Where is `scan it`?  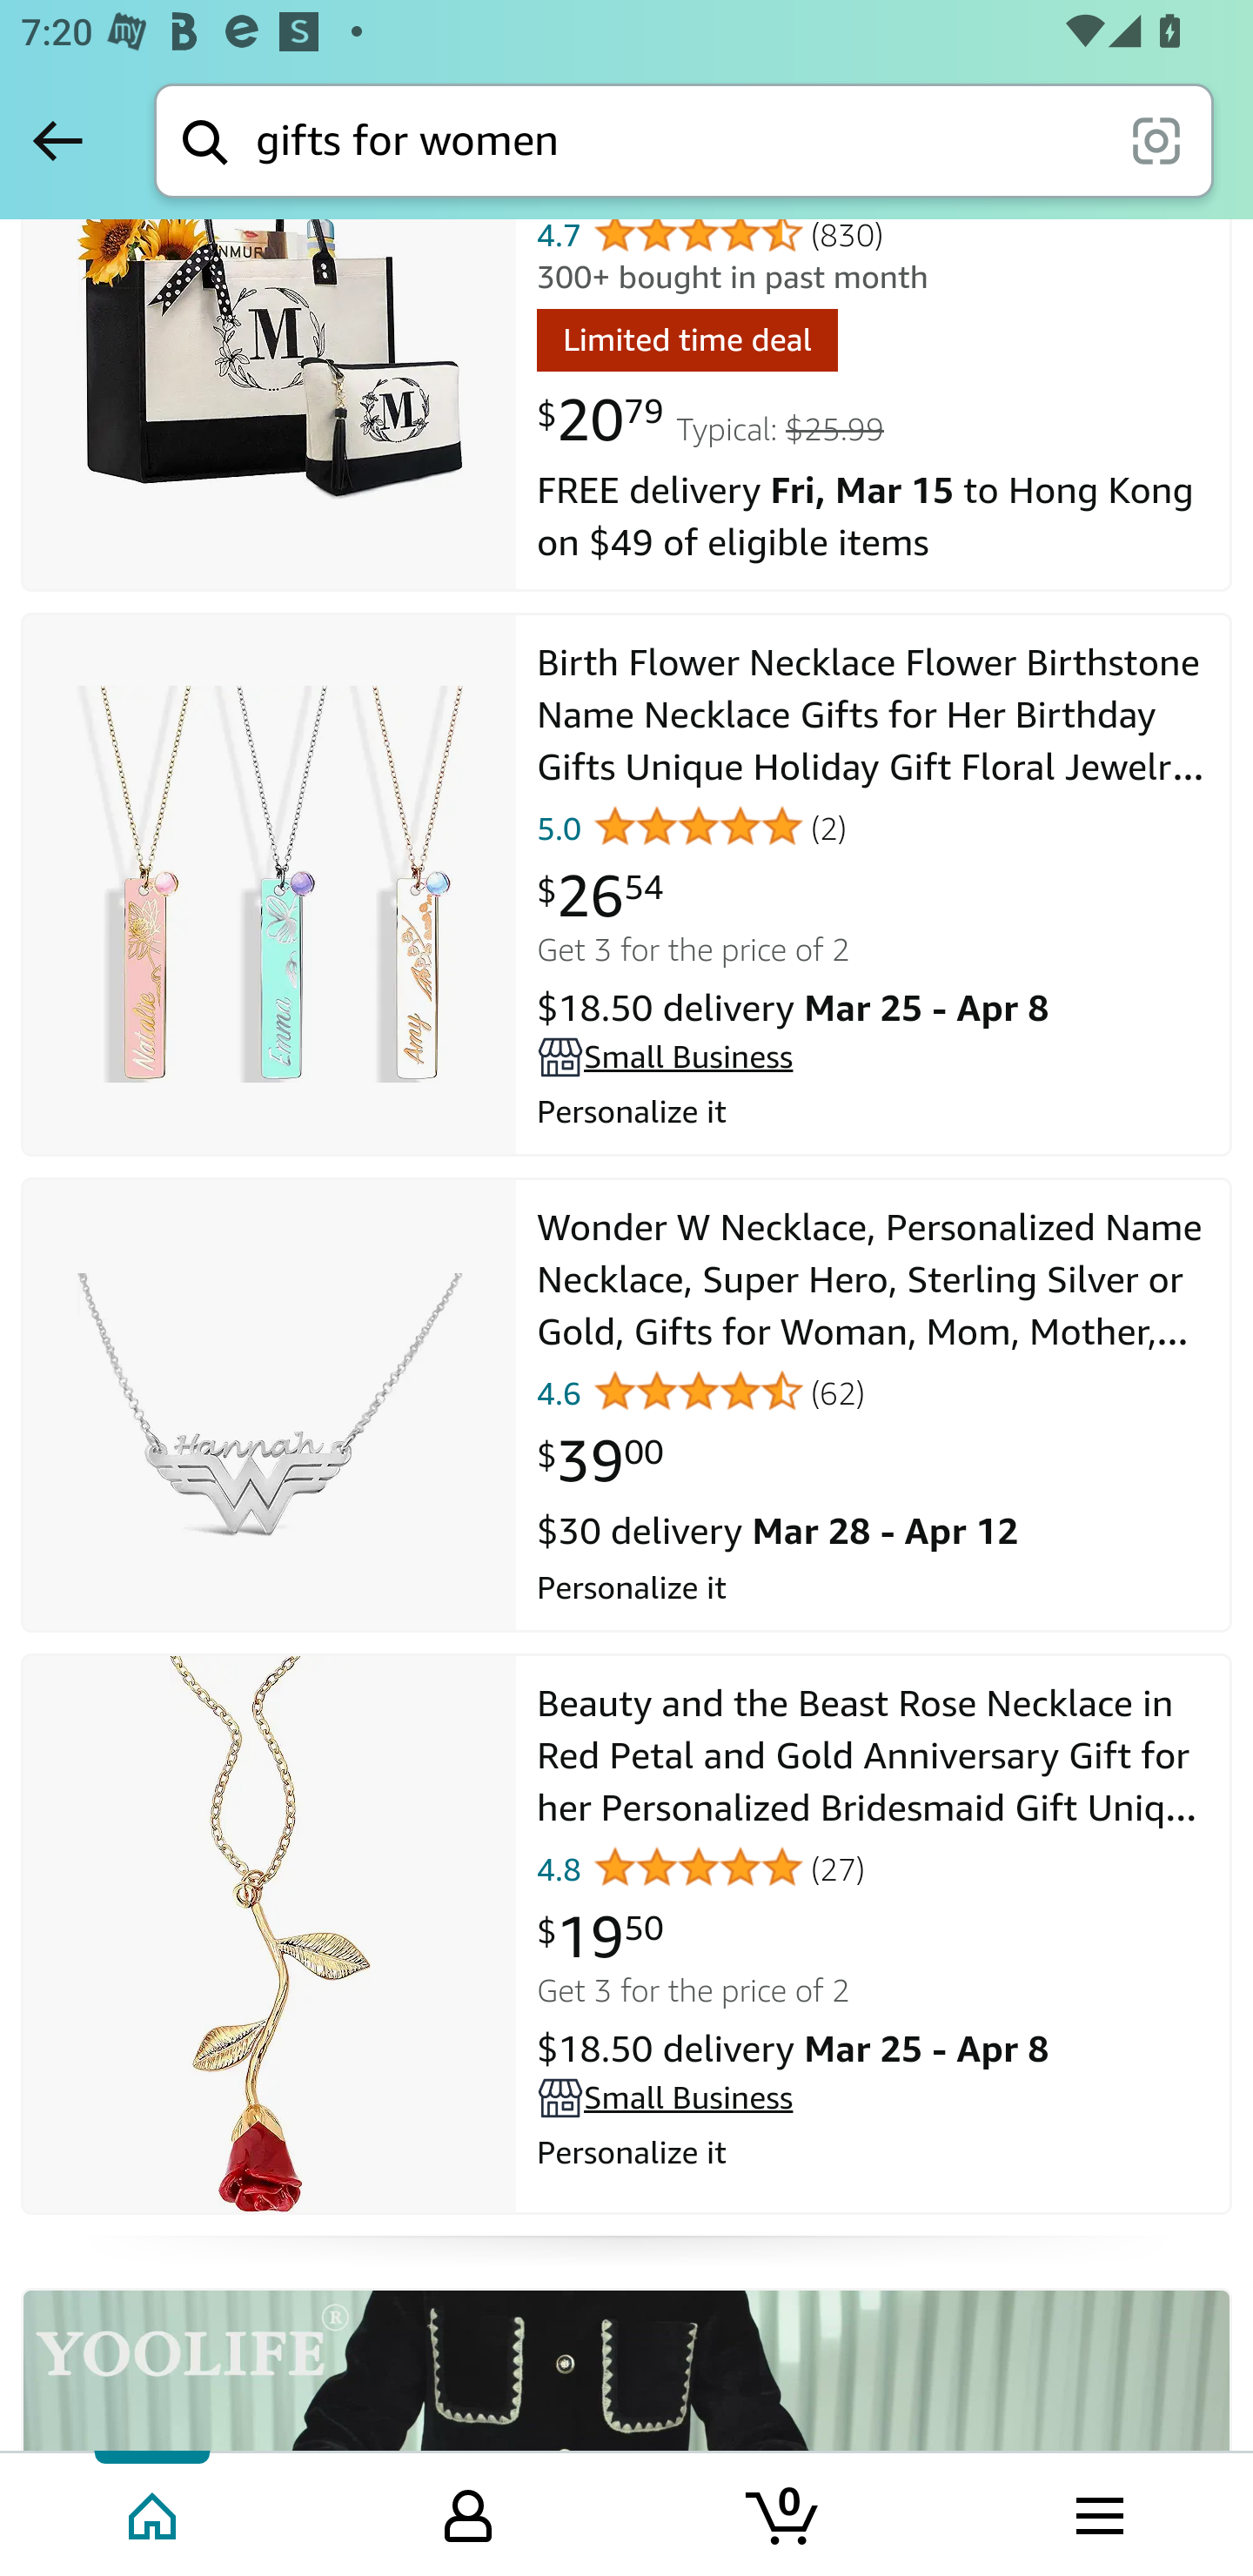
scan it is located at coordinates (1156, 139).